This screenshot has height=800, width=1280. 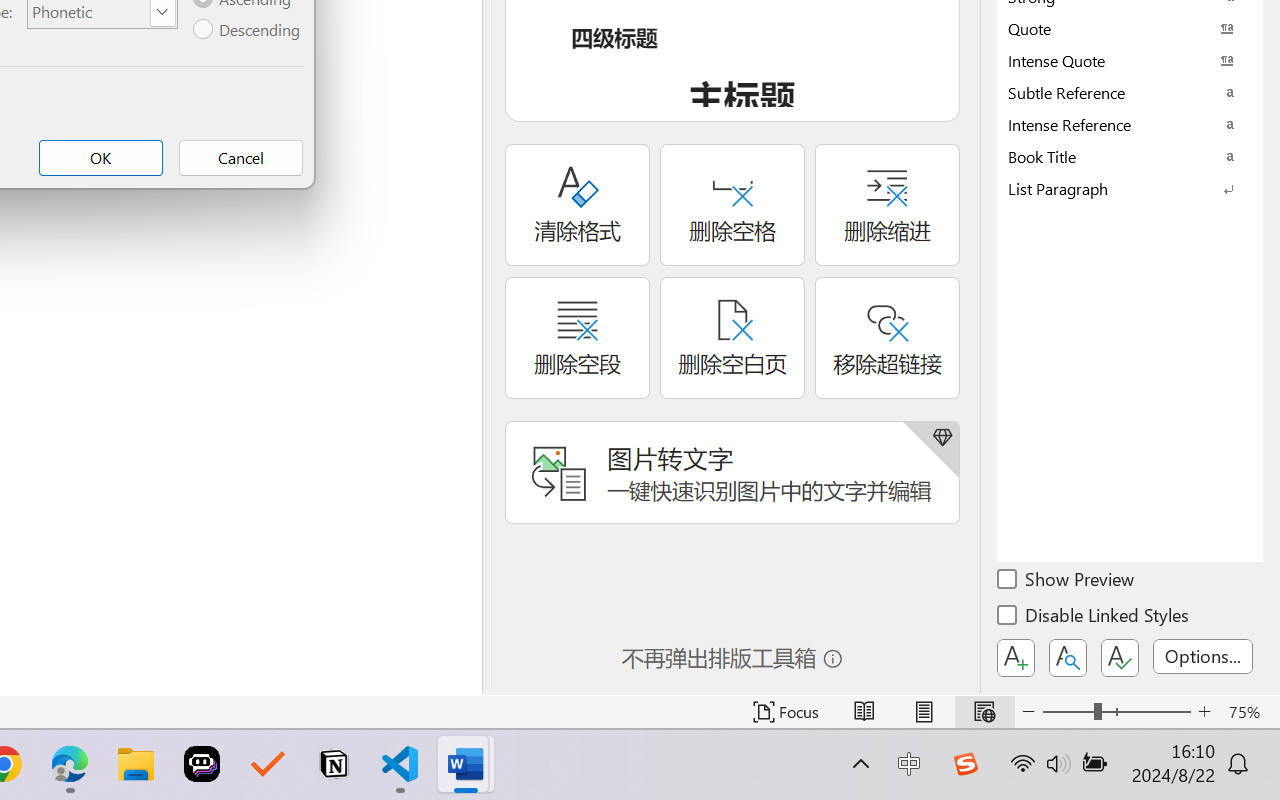 What do you see at coordinates (984, 712) in the screenshot?
I see `Web Layout` at bounding box center [984, 712].